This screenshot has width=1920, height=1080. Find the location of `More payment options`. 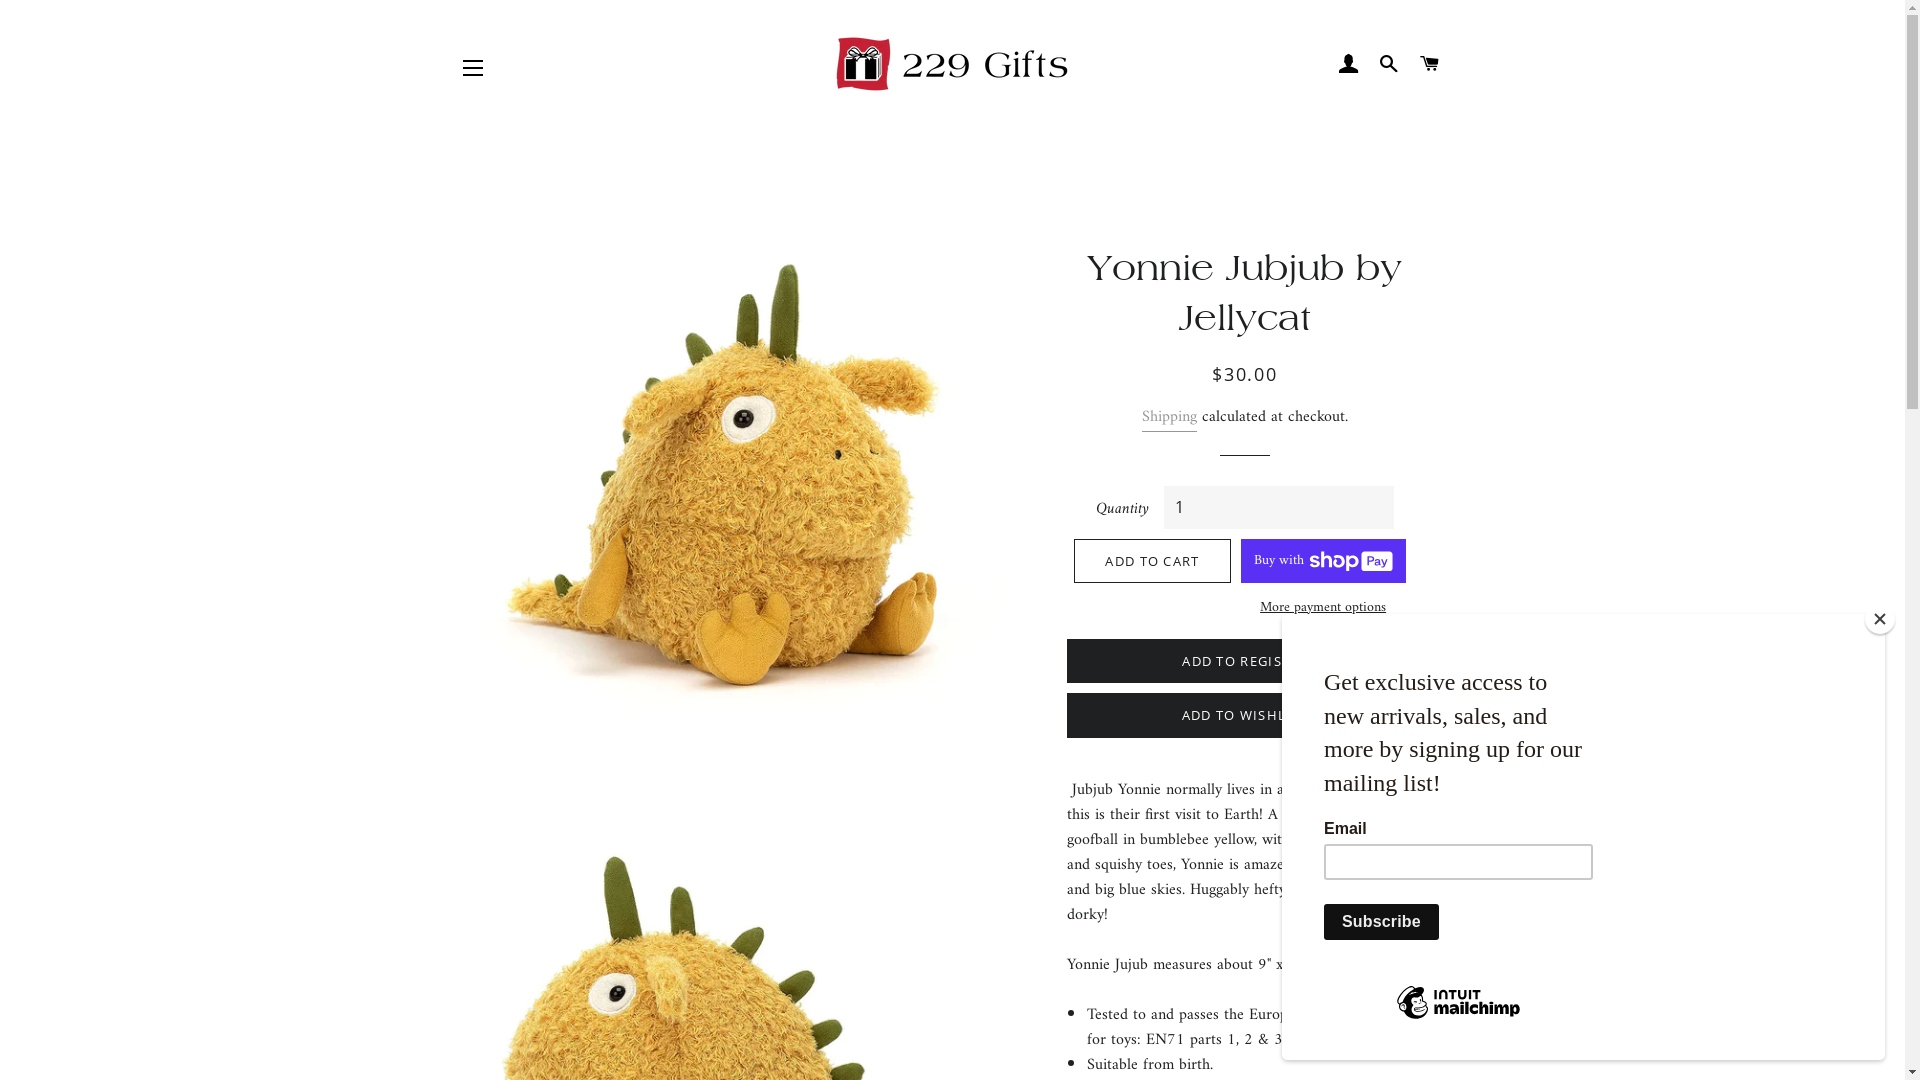

More payment options is located at coordinates (1324, 608).